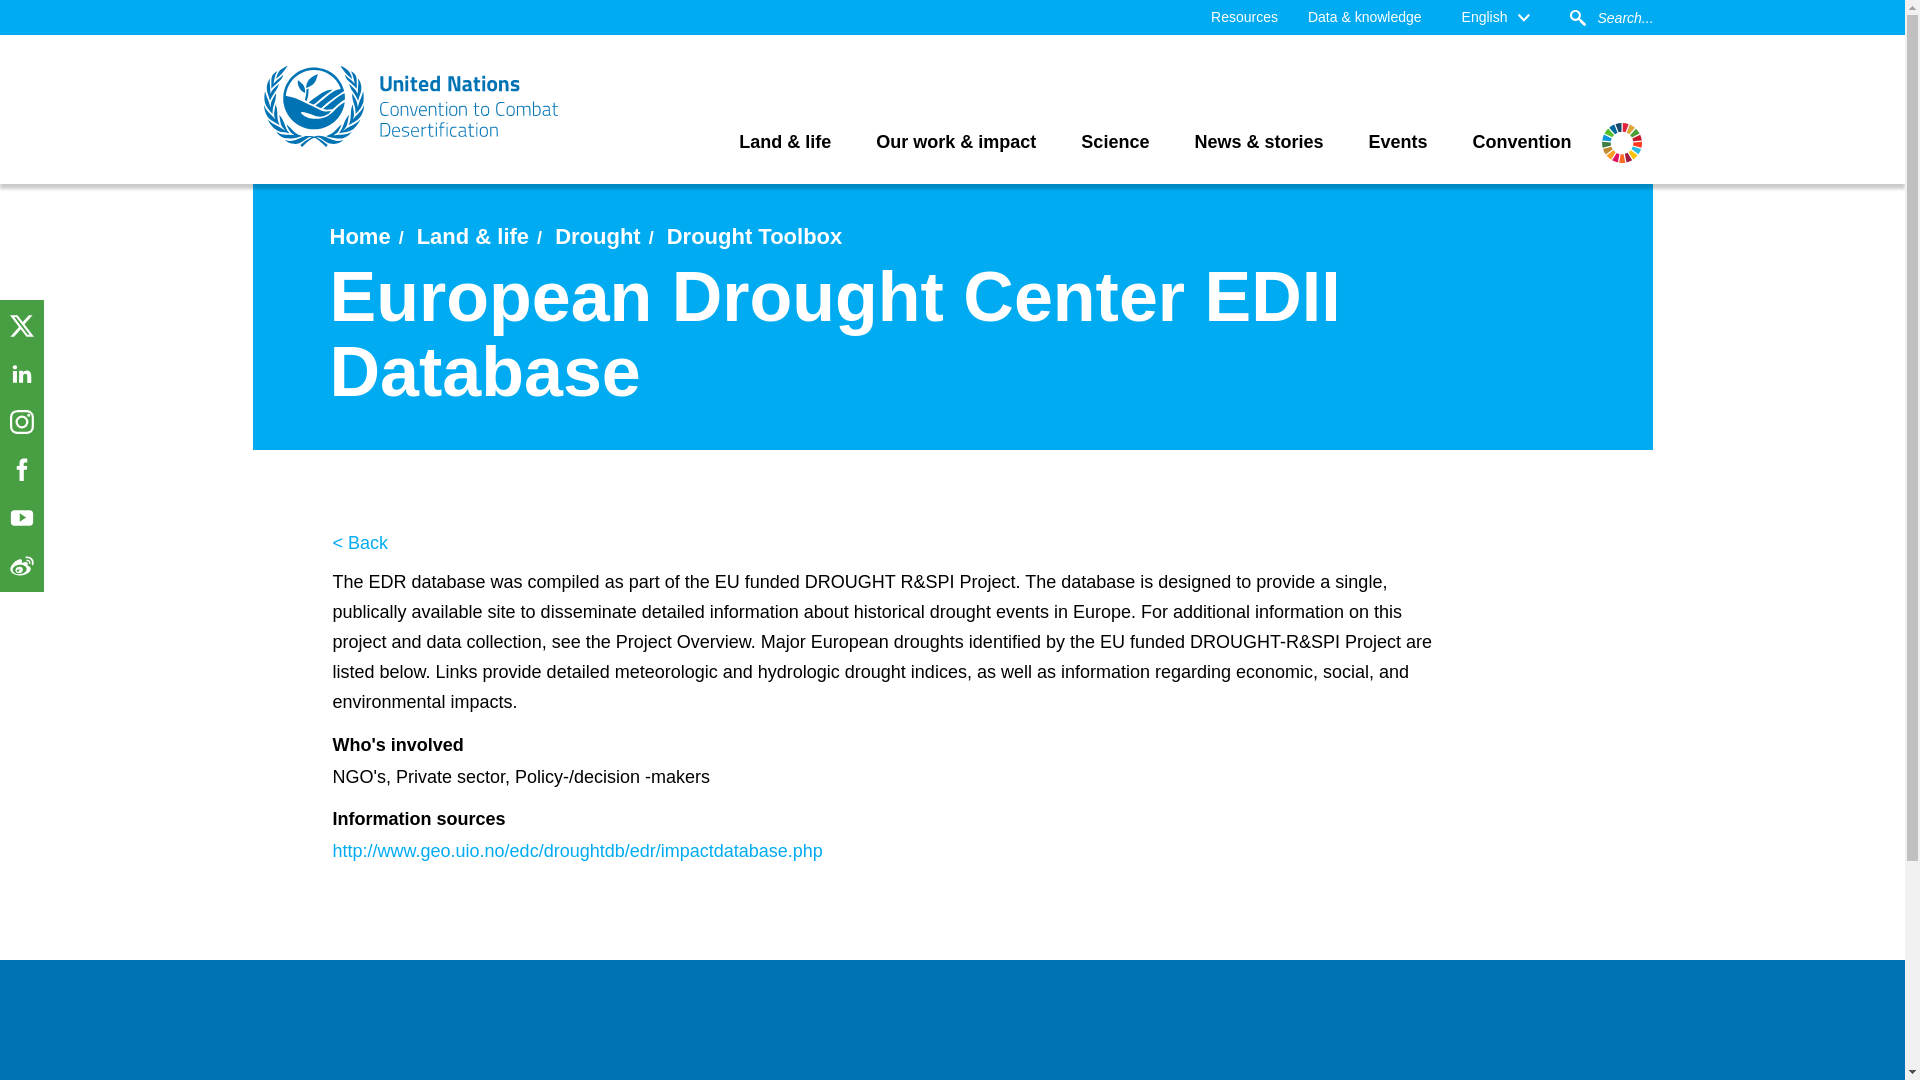  I want to click on Events, so click(1398, 143).